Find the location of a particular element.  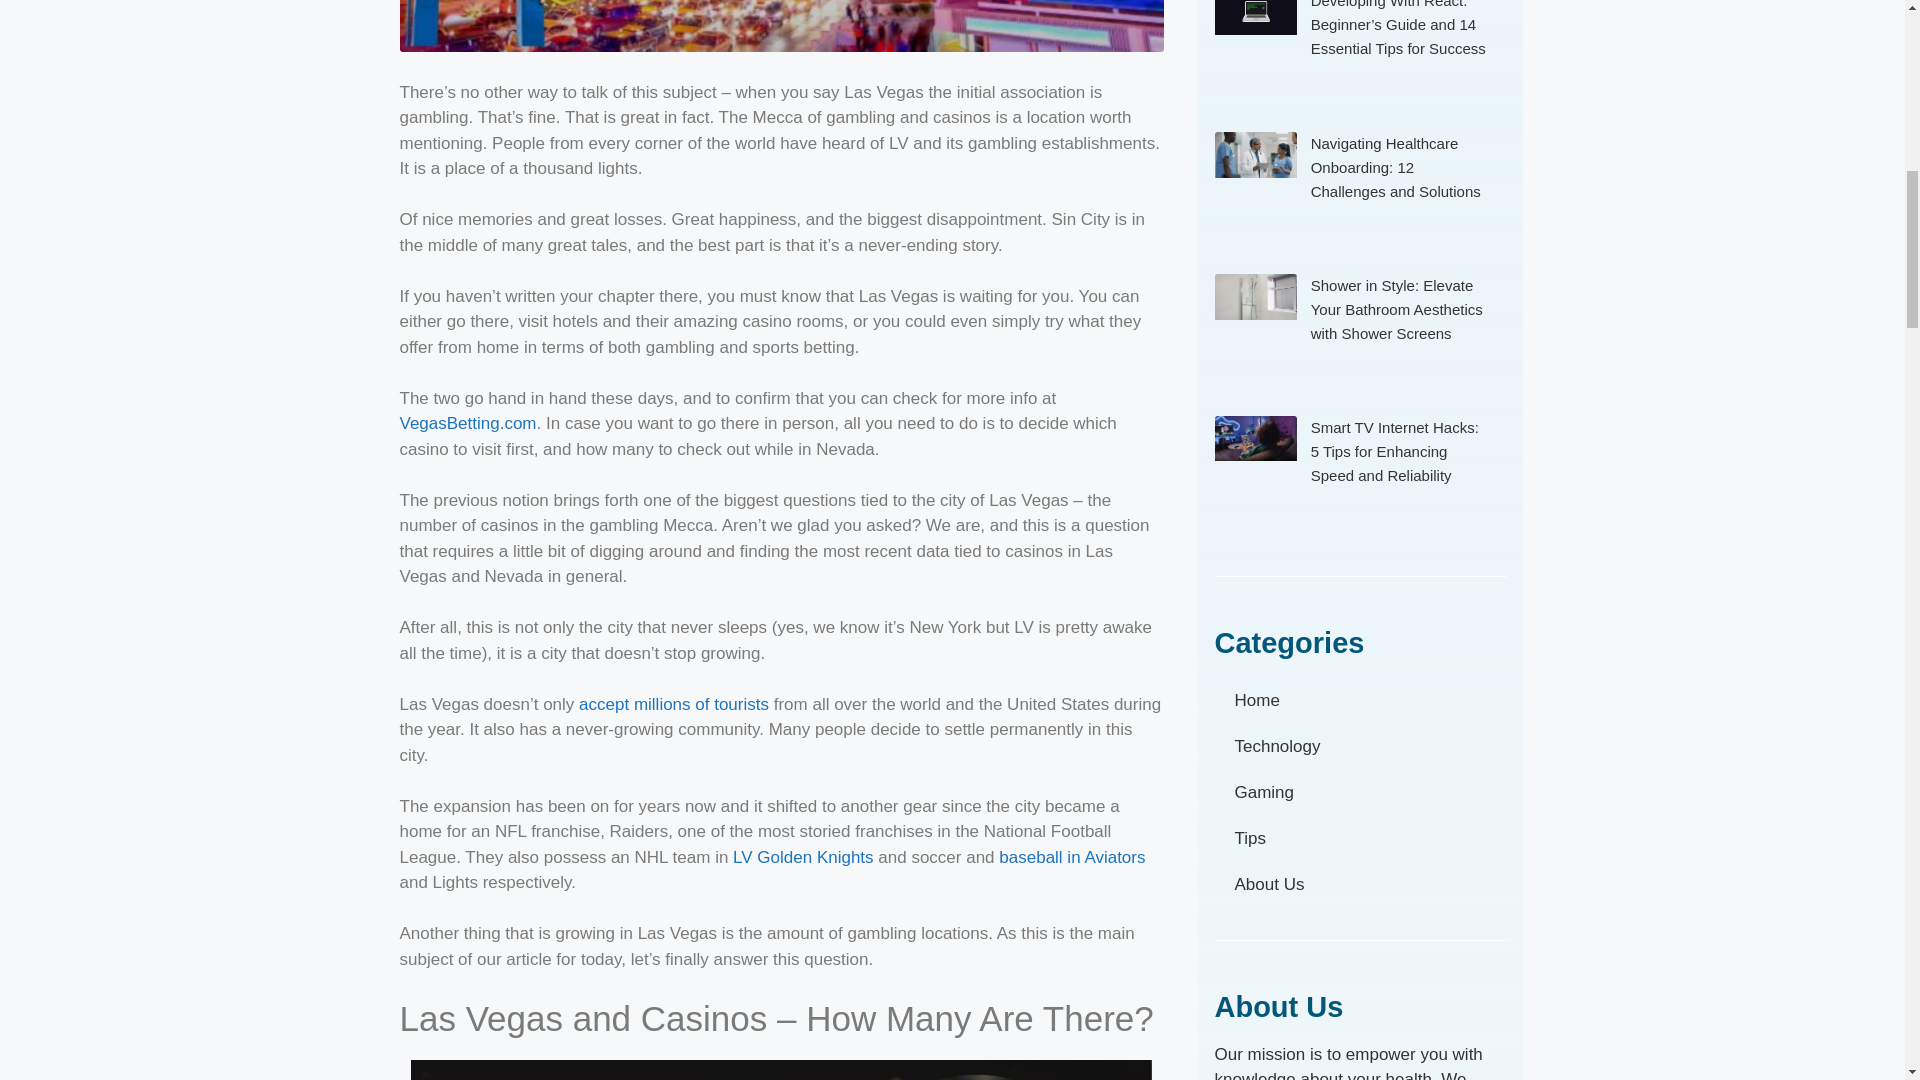

baseball in Aviators is located at coordinates (1071, 857).